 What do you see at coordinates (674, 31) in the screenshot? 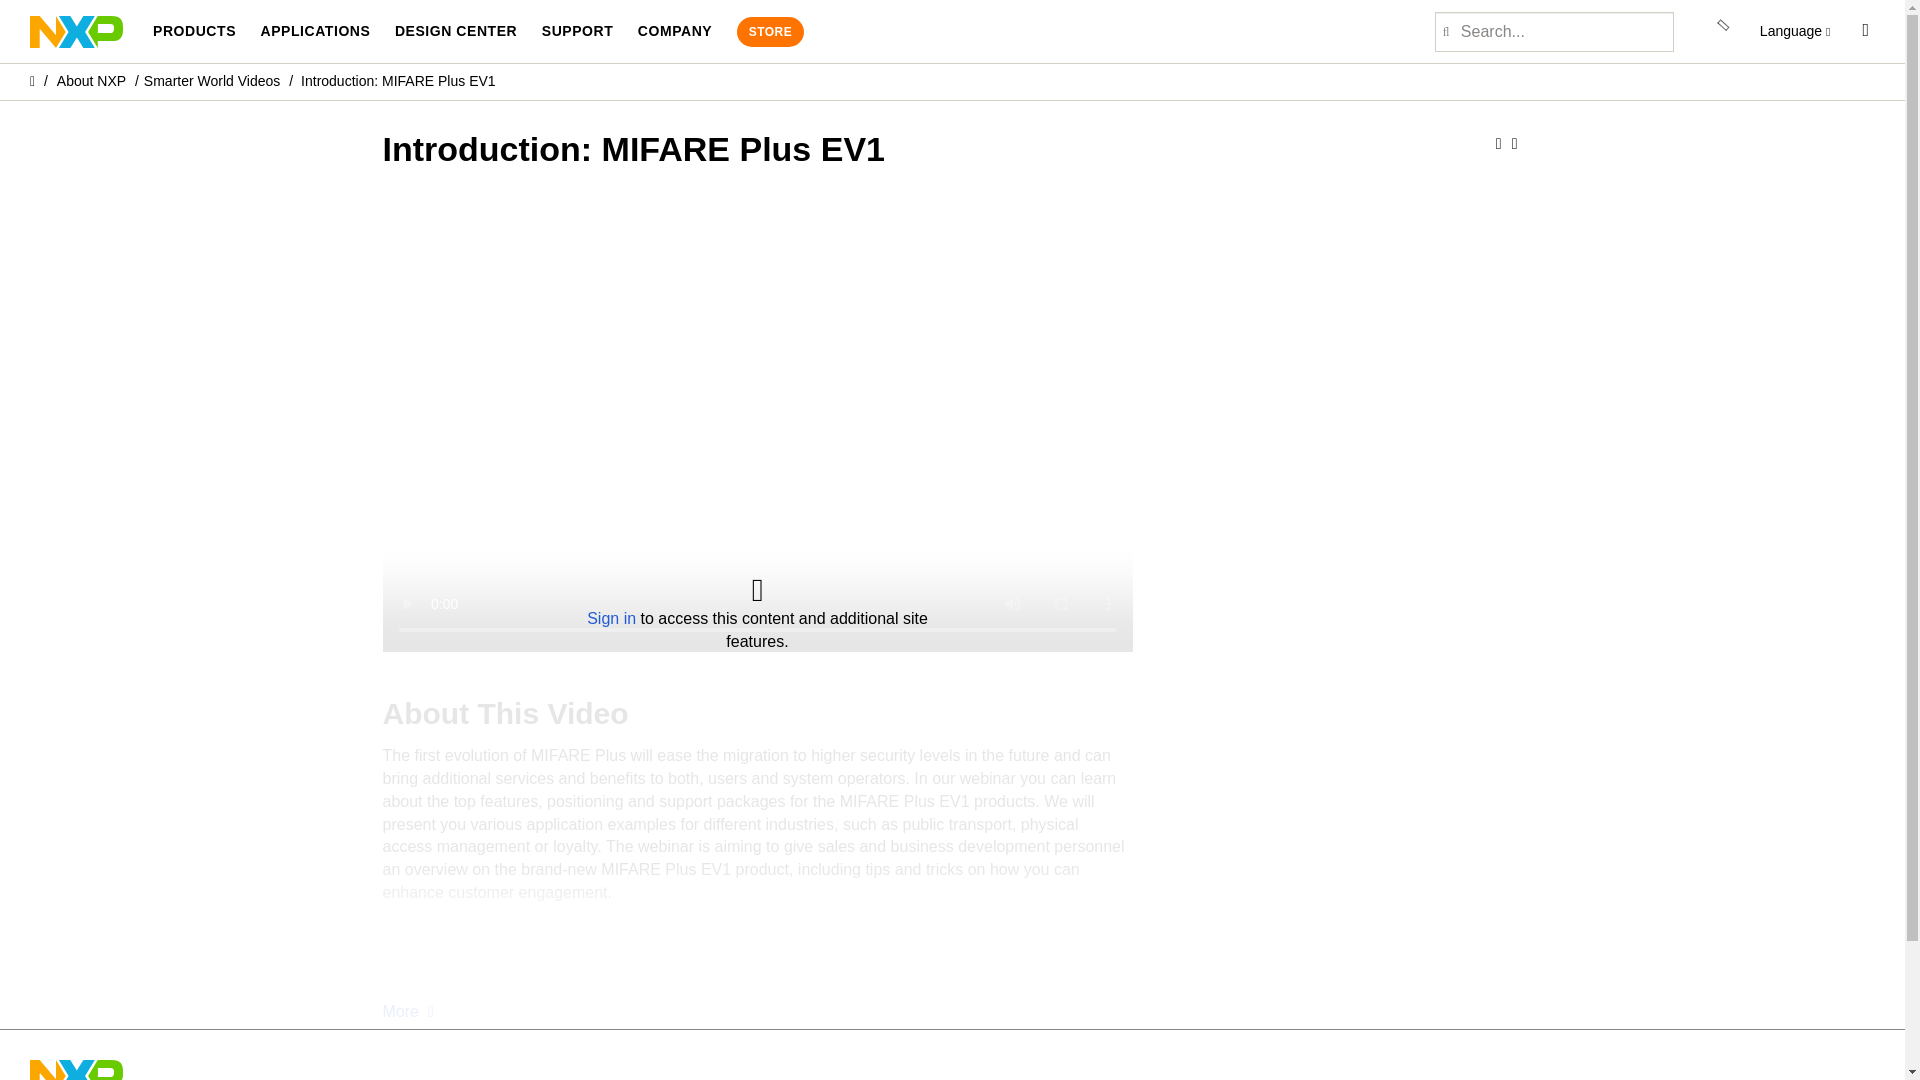
I see `COMPANY` at bounding box center [674, 31].